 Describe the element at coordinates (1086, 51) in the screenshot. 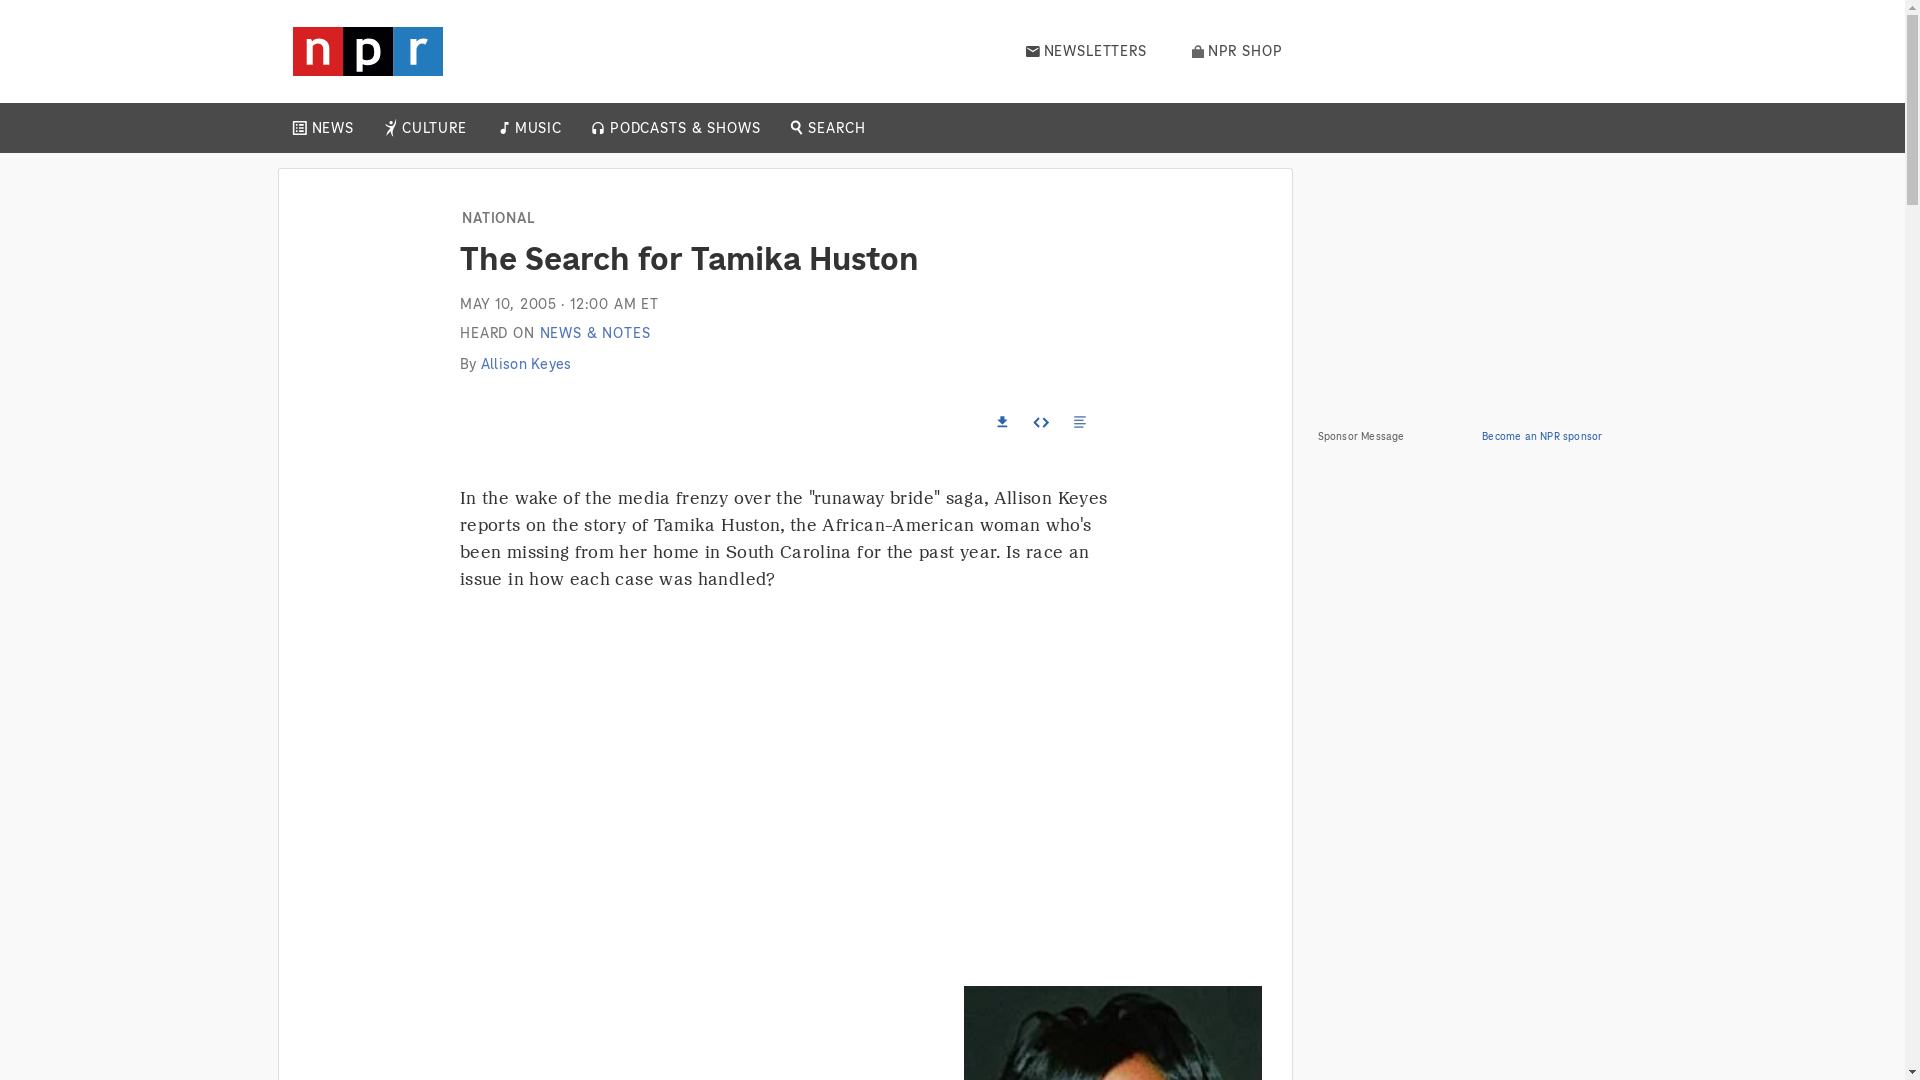

I see `NEWSLETTERS` at that location.